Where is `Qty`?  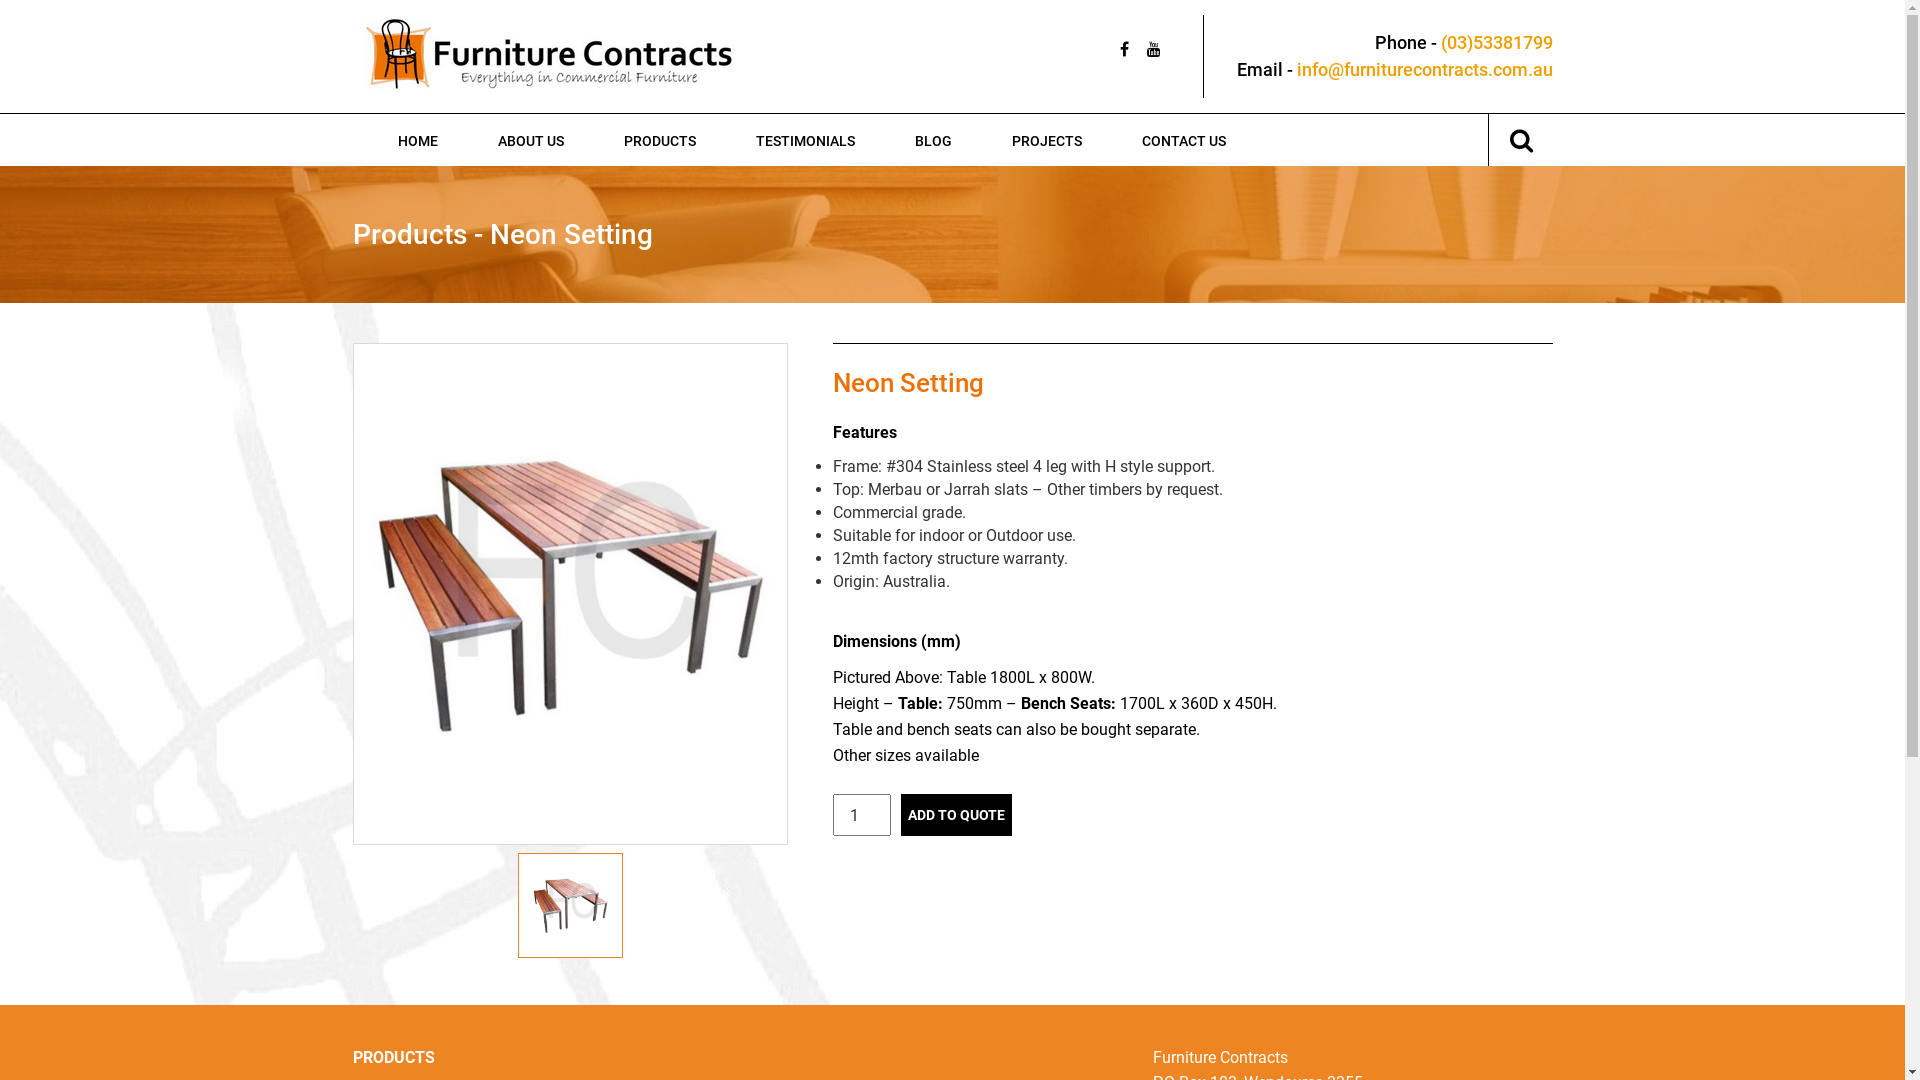
Qty is located at coordinates (861, 815).